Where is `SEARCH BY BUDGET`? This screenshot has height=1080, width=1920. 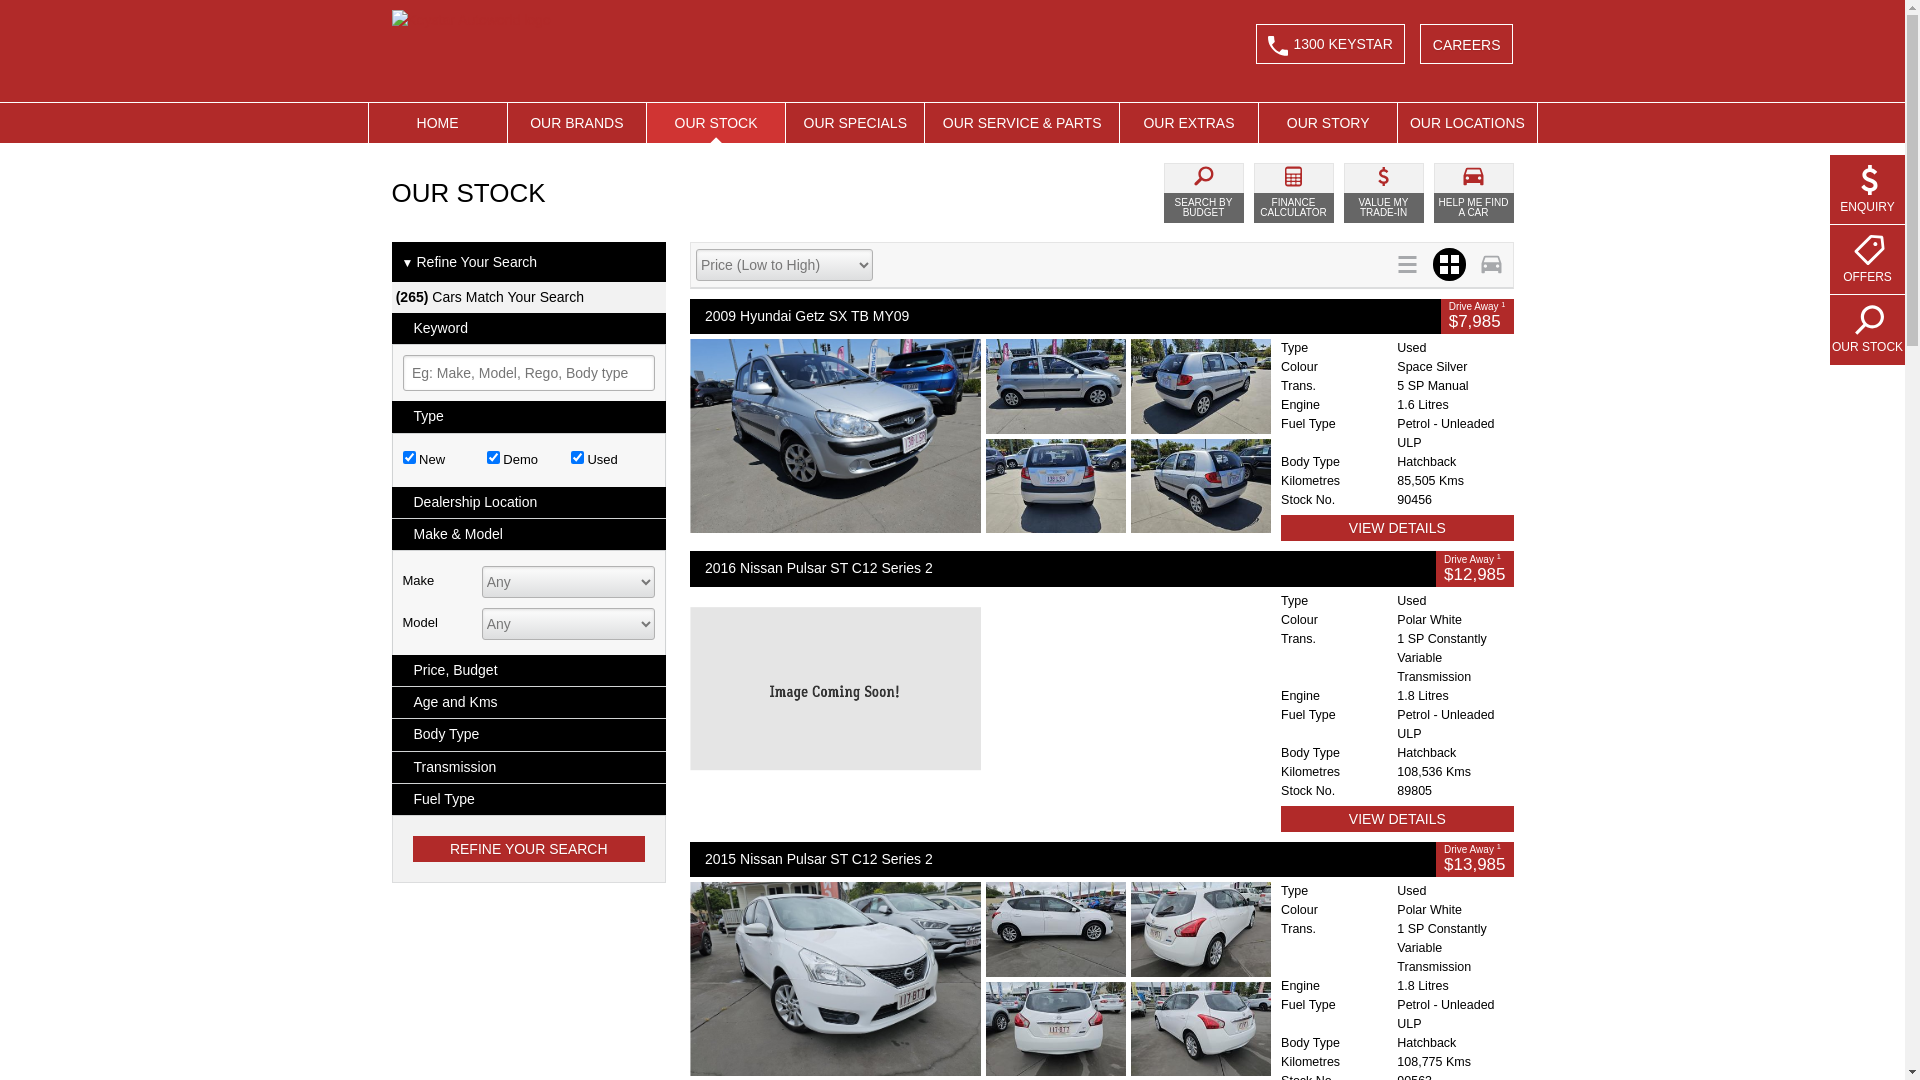 SEARCH BY BUDGET is located at coordinates (1204, 193).